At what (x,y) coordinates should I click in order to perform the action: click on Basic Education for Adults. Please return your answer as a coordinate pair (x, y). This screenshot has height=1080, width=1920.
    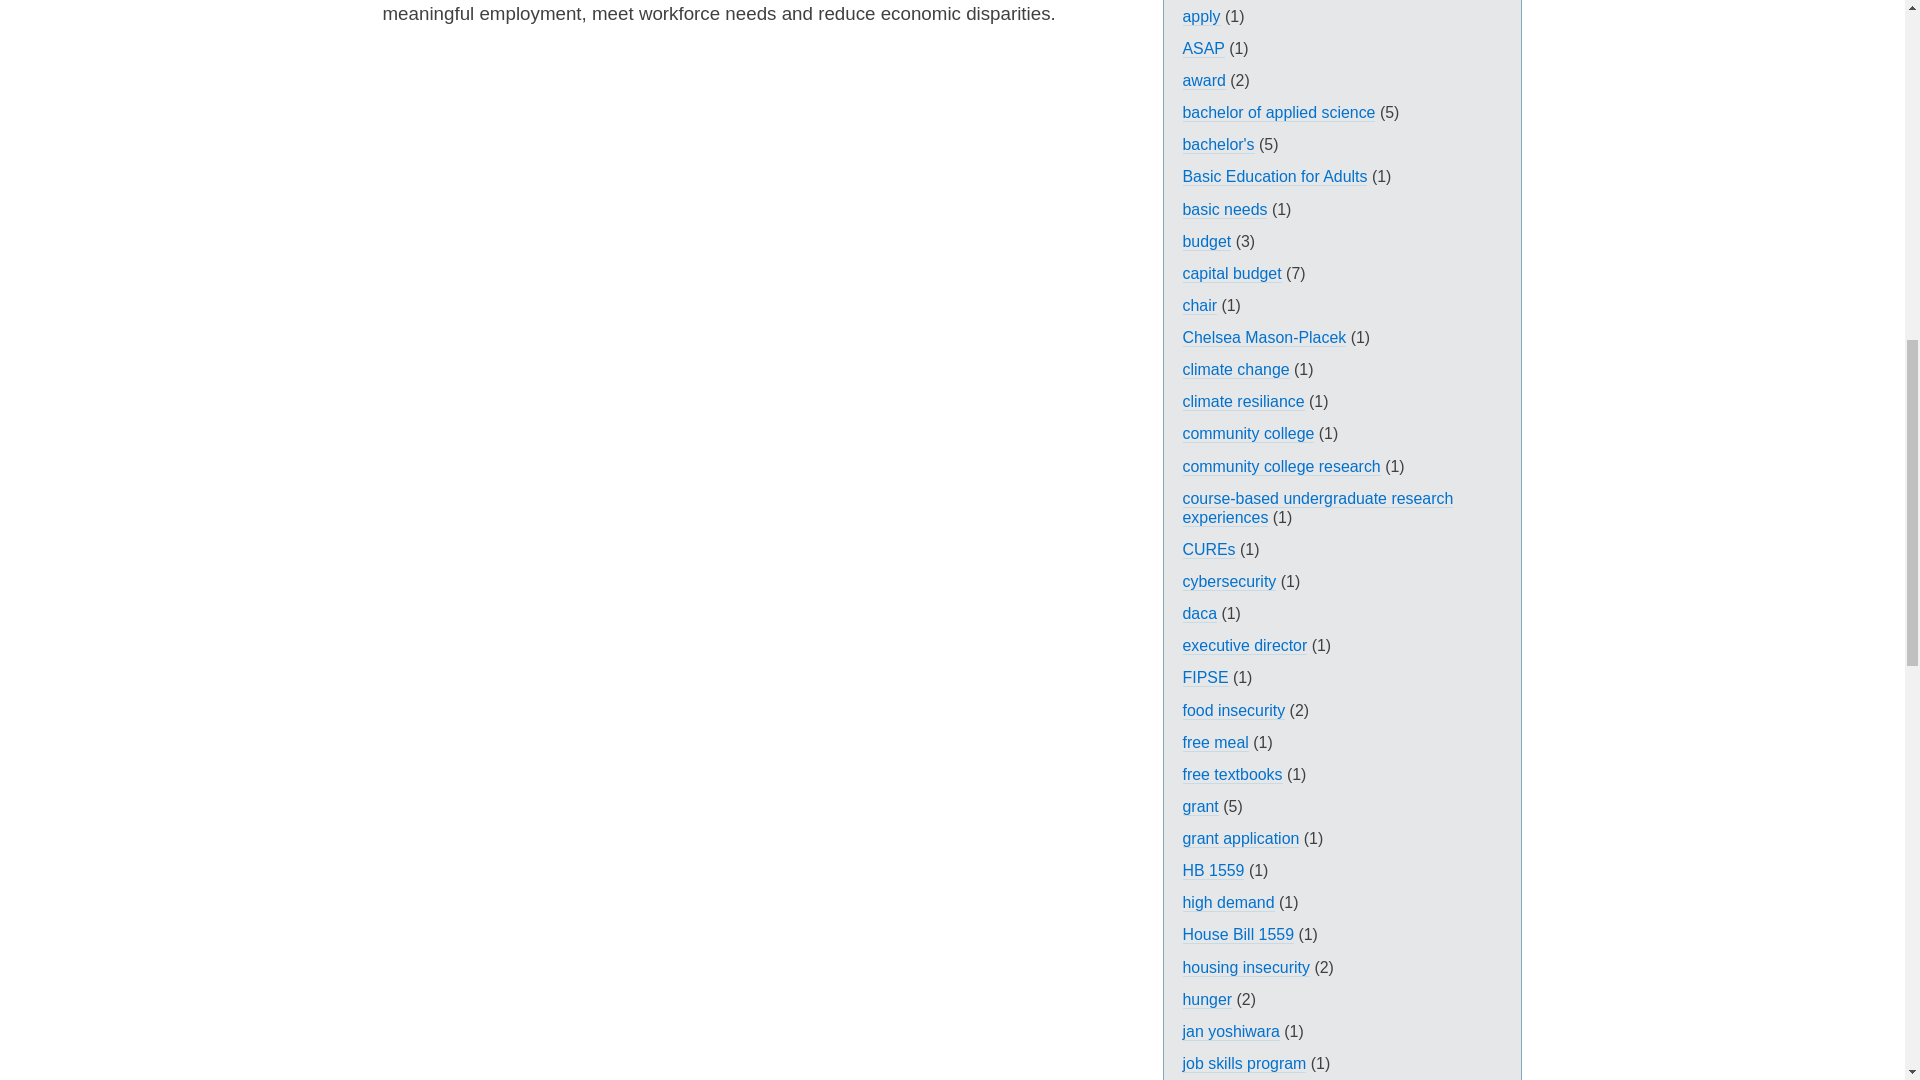
    Looking at the image, I should click on (1274, 176).